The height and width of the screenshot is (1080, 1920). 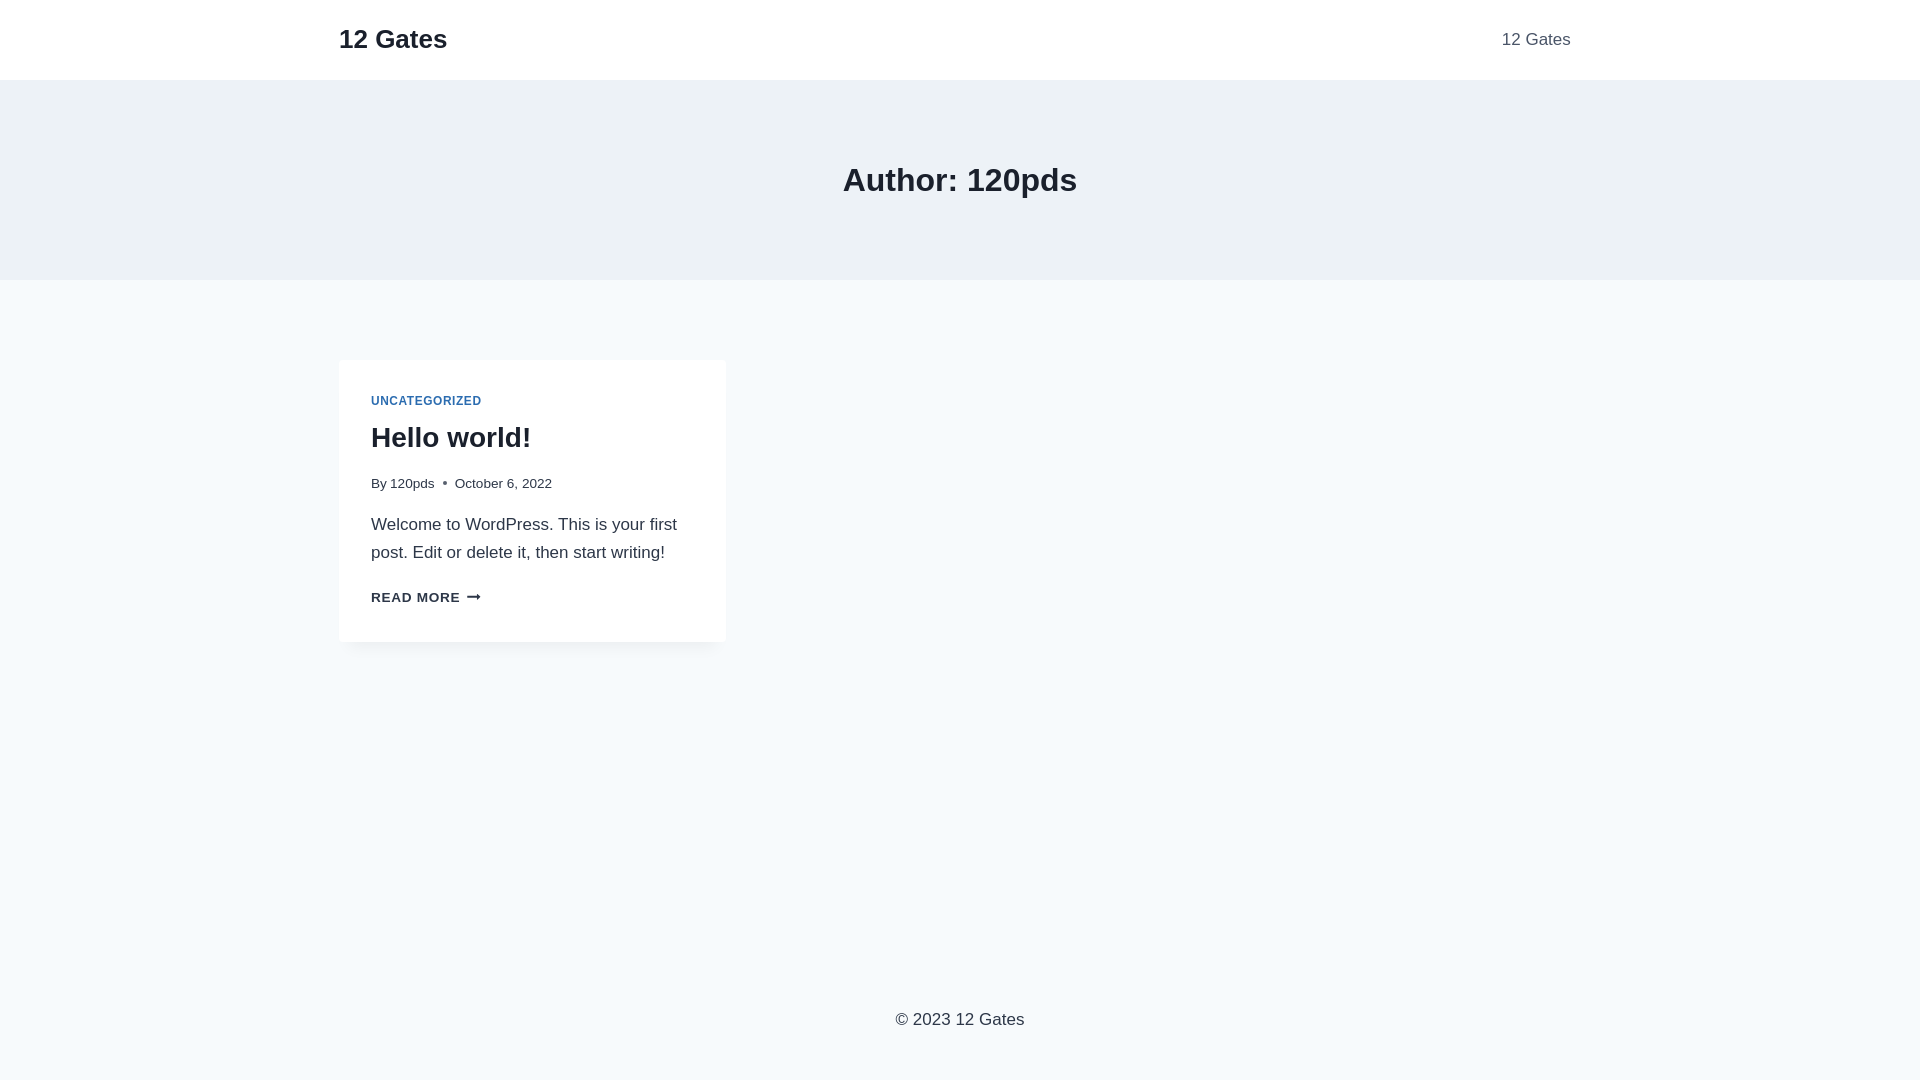 What do you see at coordinates (412, 484) in the screenshot?
I see `120pds` at bounding box center [412, 484].